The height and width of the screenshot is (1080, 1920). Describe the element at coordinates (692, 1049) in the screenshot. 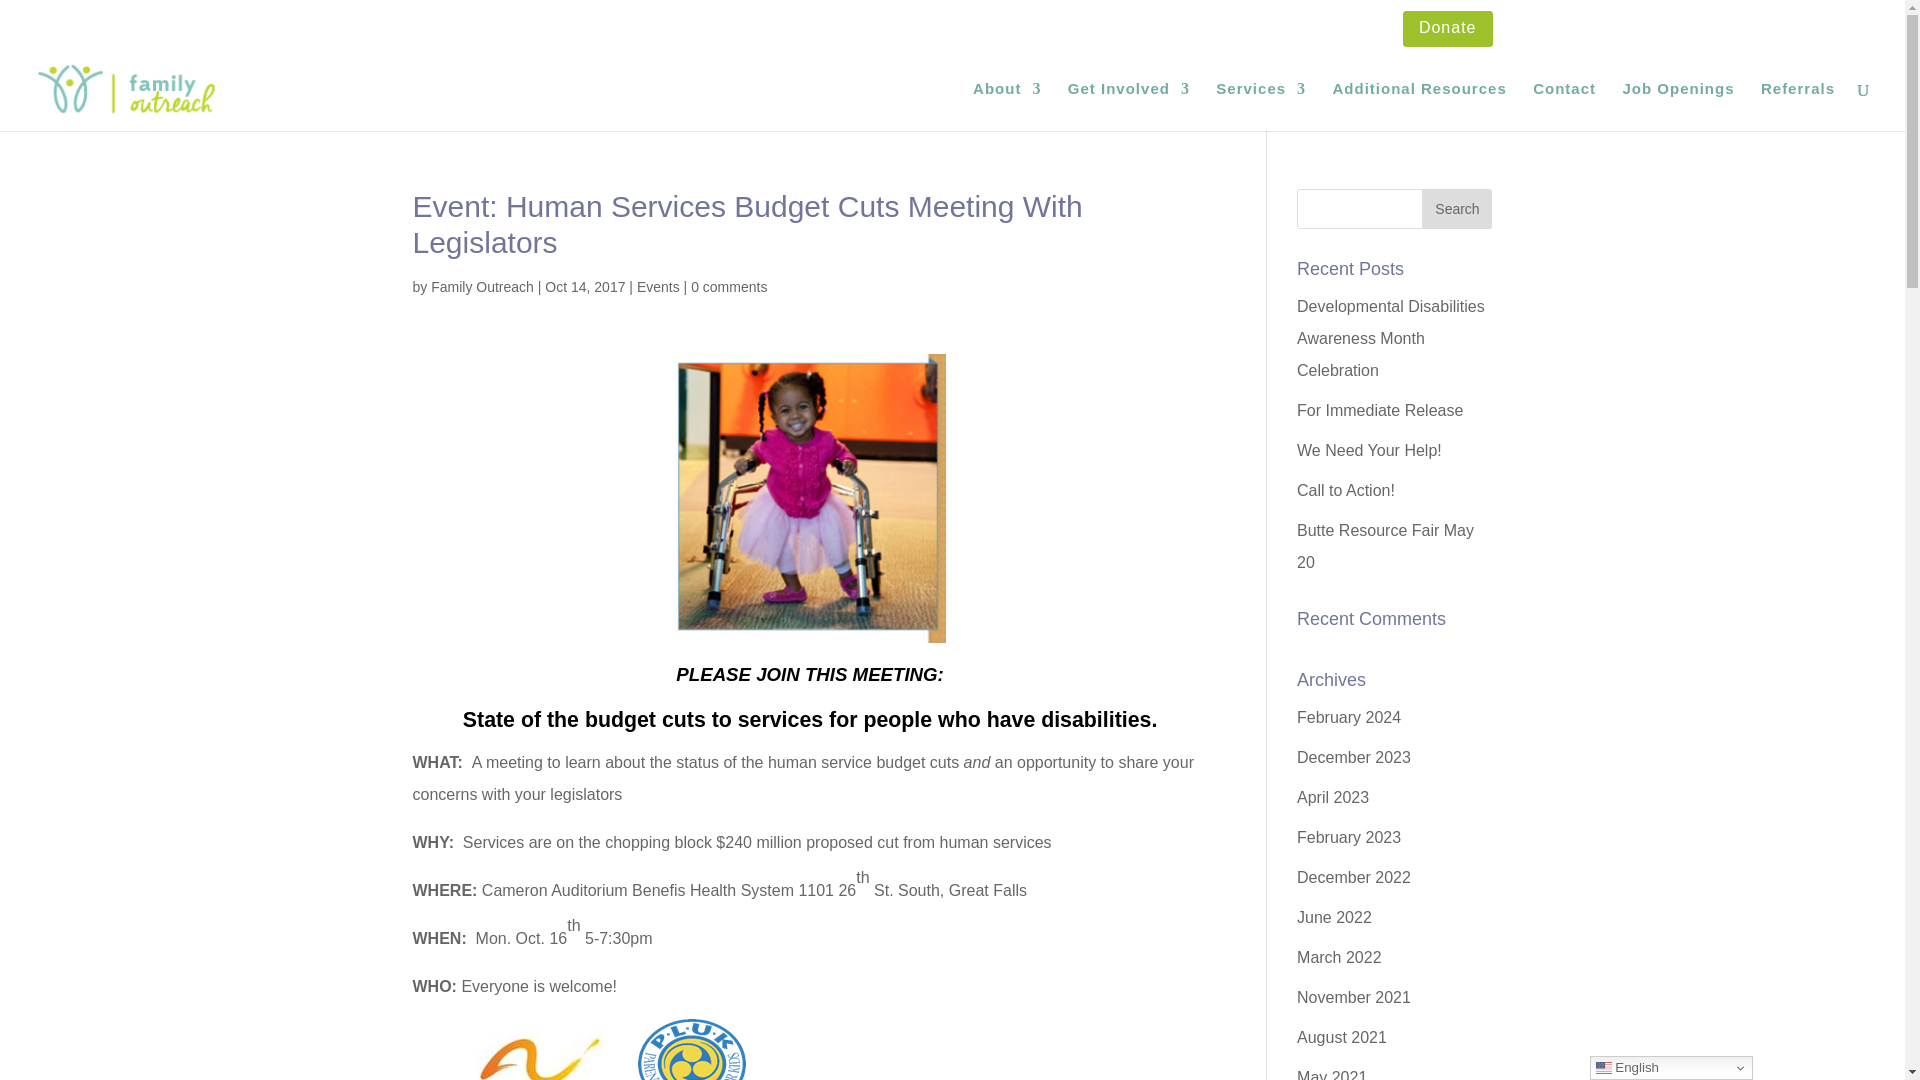

I see `PLUK` at that location.